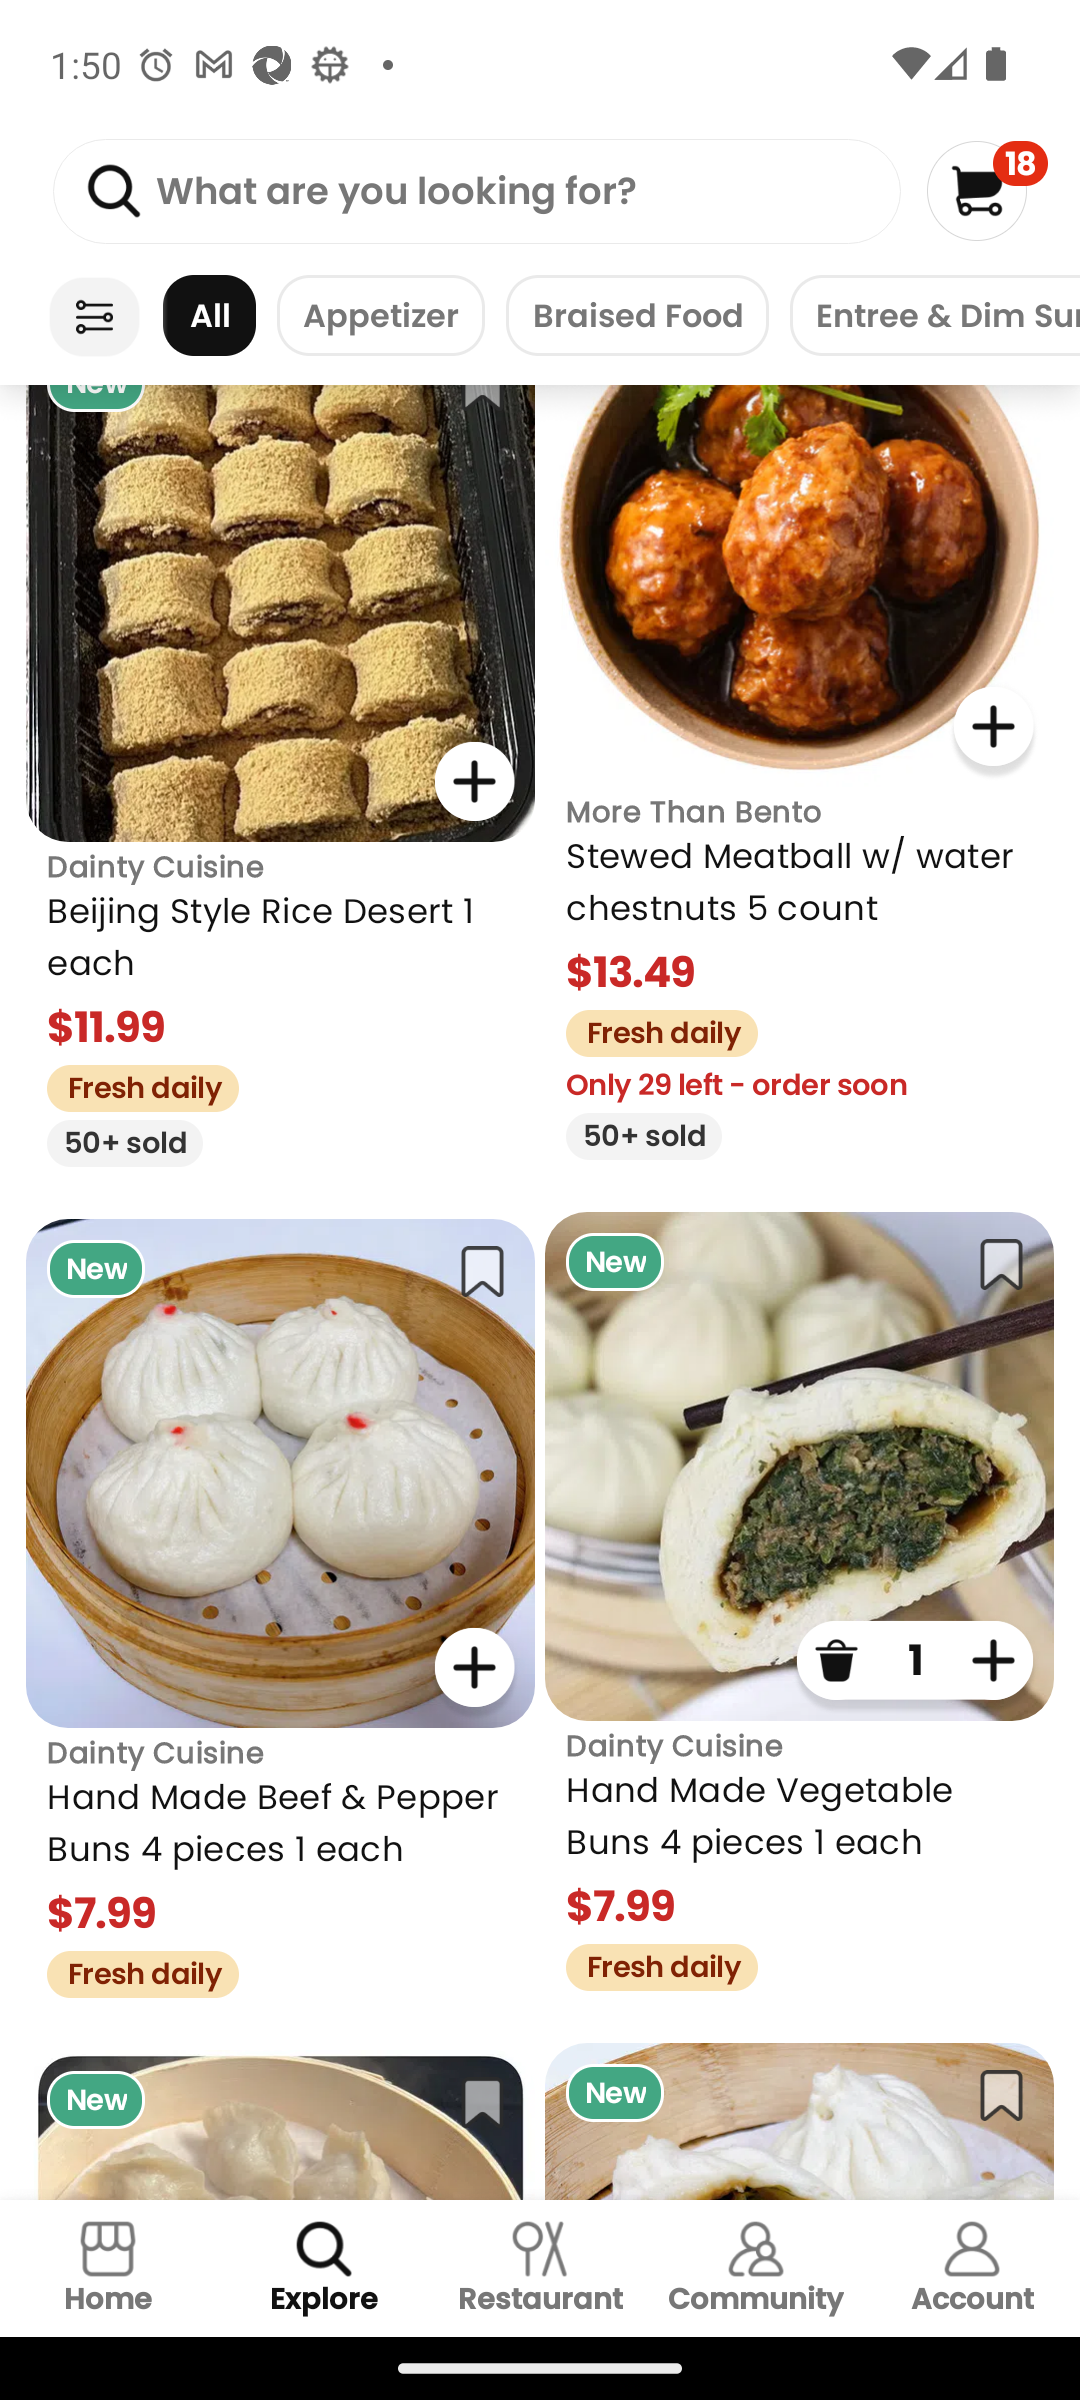 Image resolution: width=1080 pixels, height=2400 pixels. Describe the element at coordinates (652, 1964) in the screenshot. I see `Fresh daily` at that location.